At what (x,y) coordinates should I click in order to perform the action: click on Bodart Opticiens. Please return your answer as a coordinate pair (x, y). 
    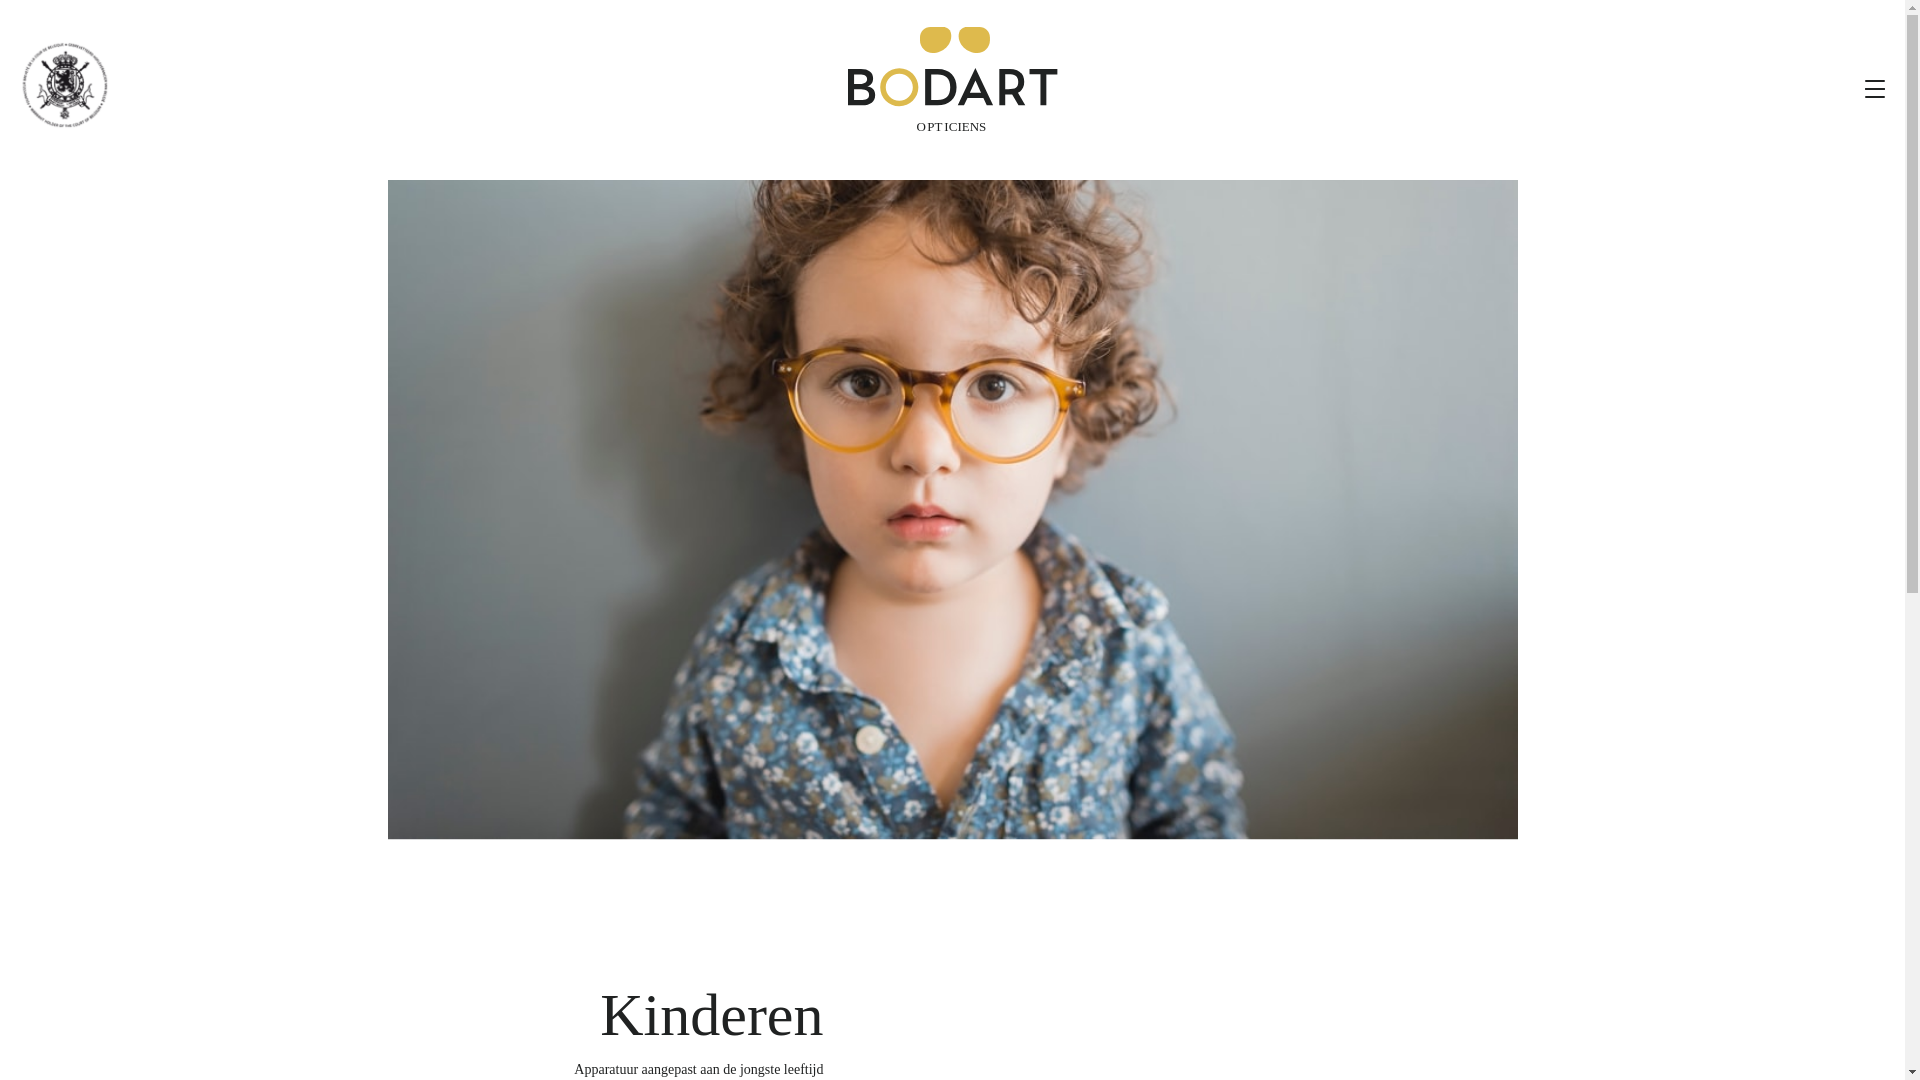
    Looking at the image, I should click on (953, 80).